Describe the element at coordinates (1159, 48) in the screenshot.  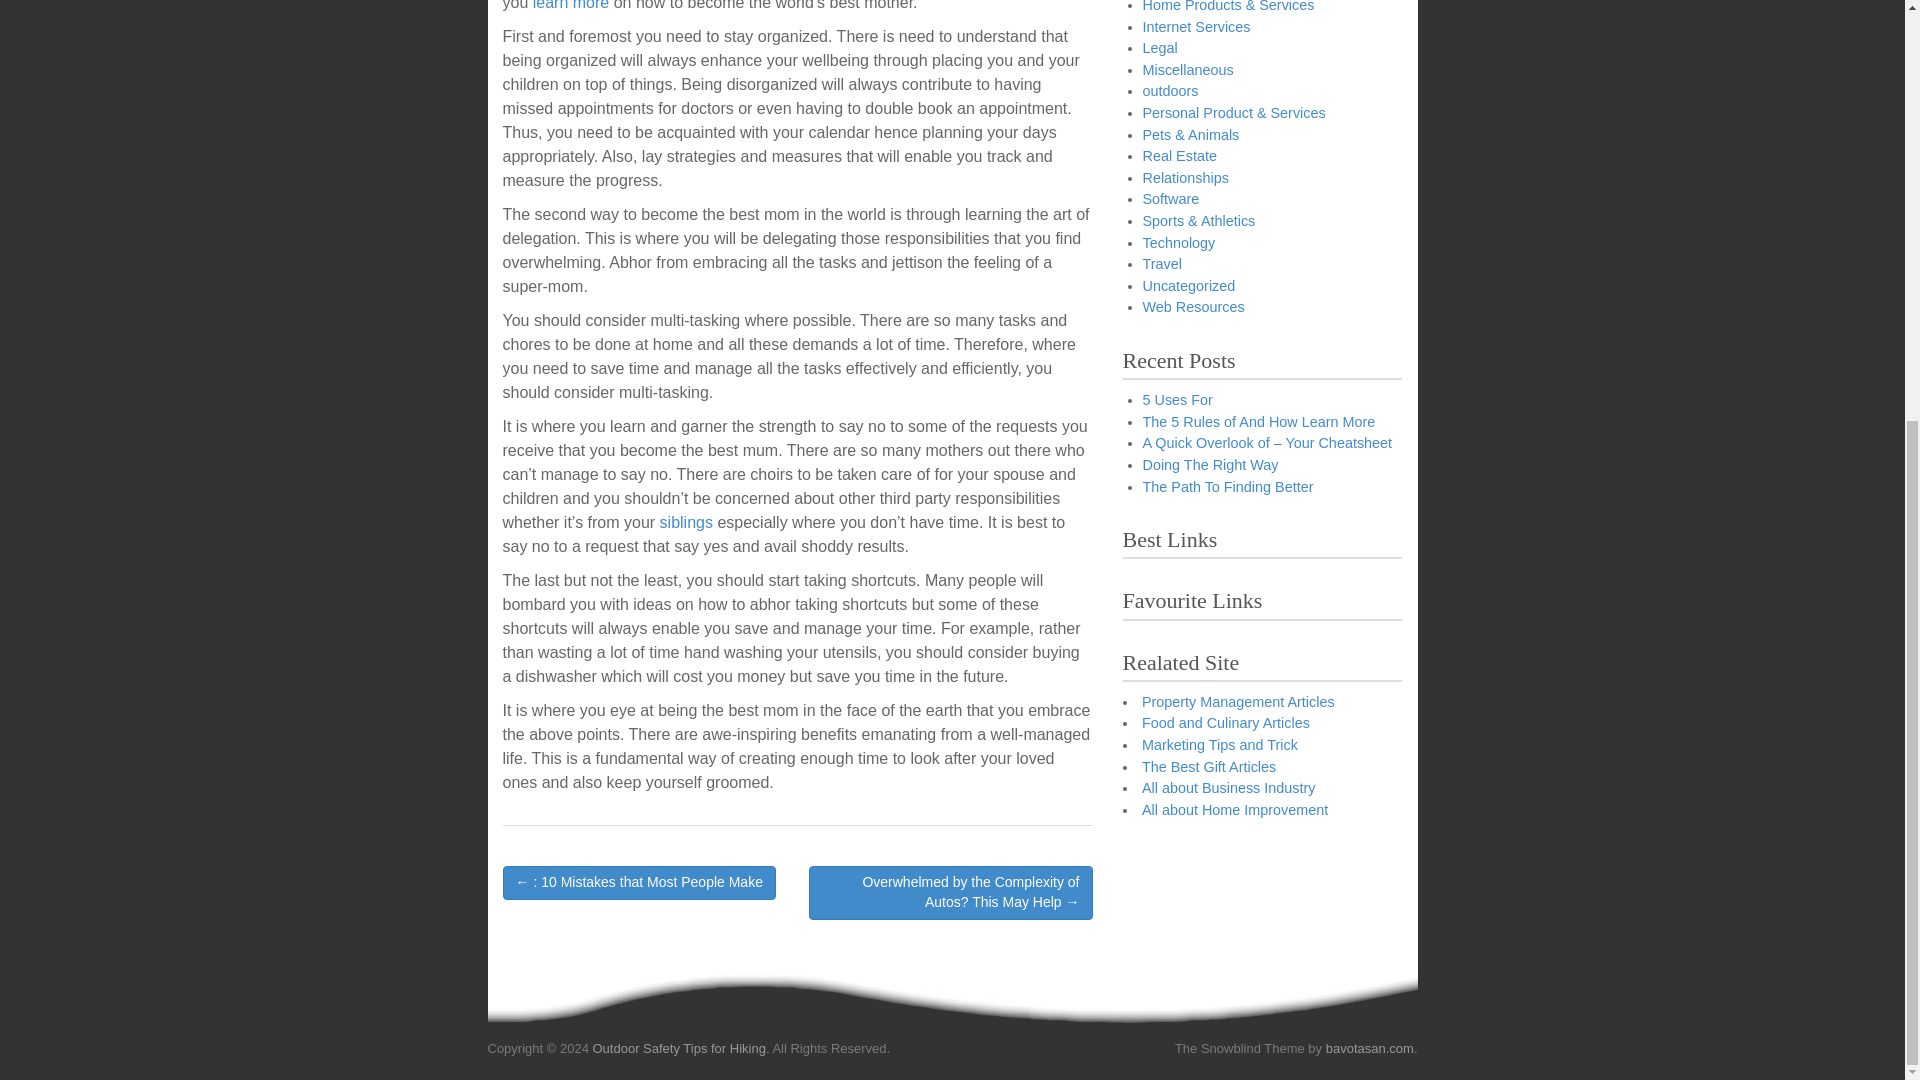
I see `Legal` at that location.